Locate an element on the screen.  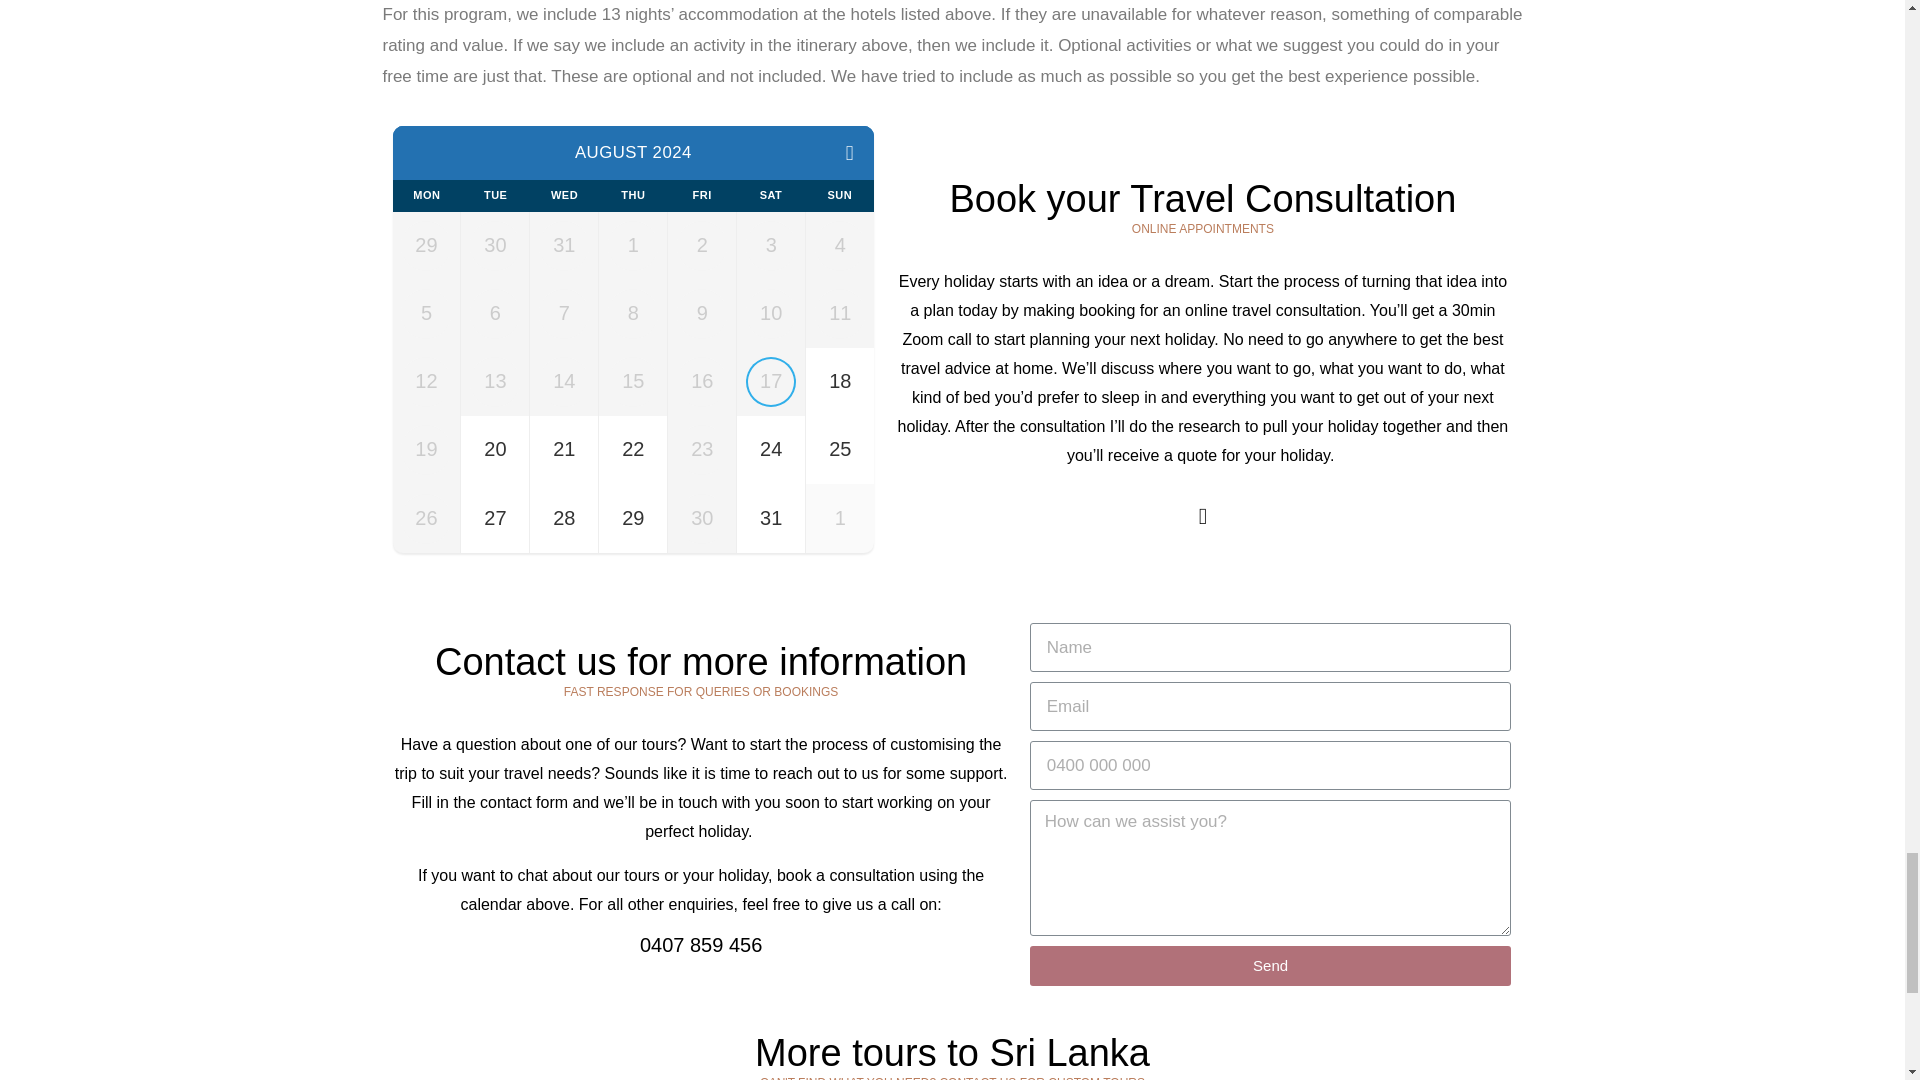
11 Available is located at coordinates (770, 517).